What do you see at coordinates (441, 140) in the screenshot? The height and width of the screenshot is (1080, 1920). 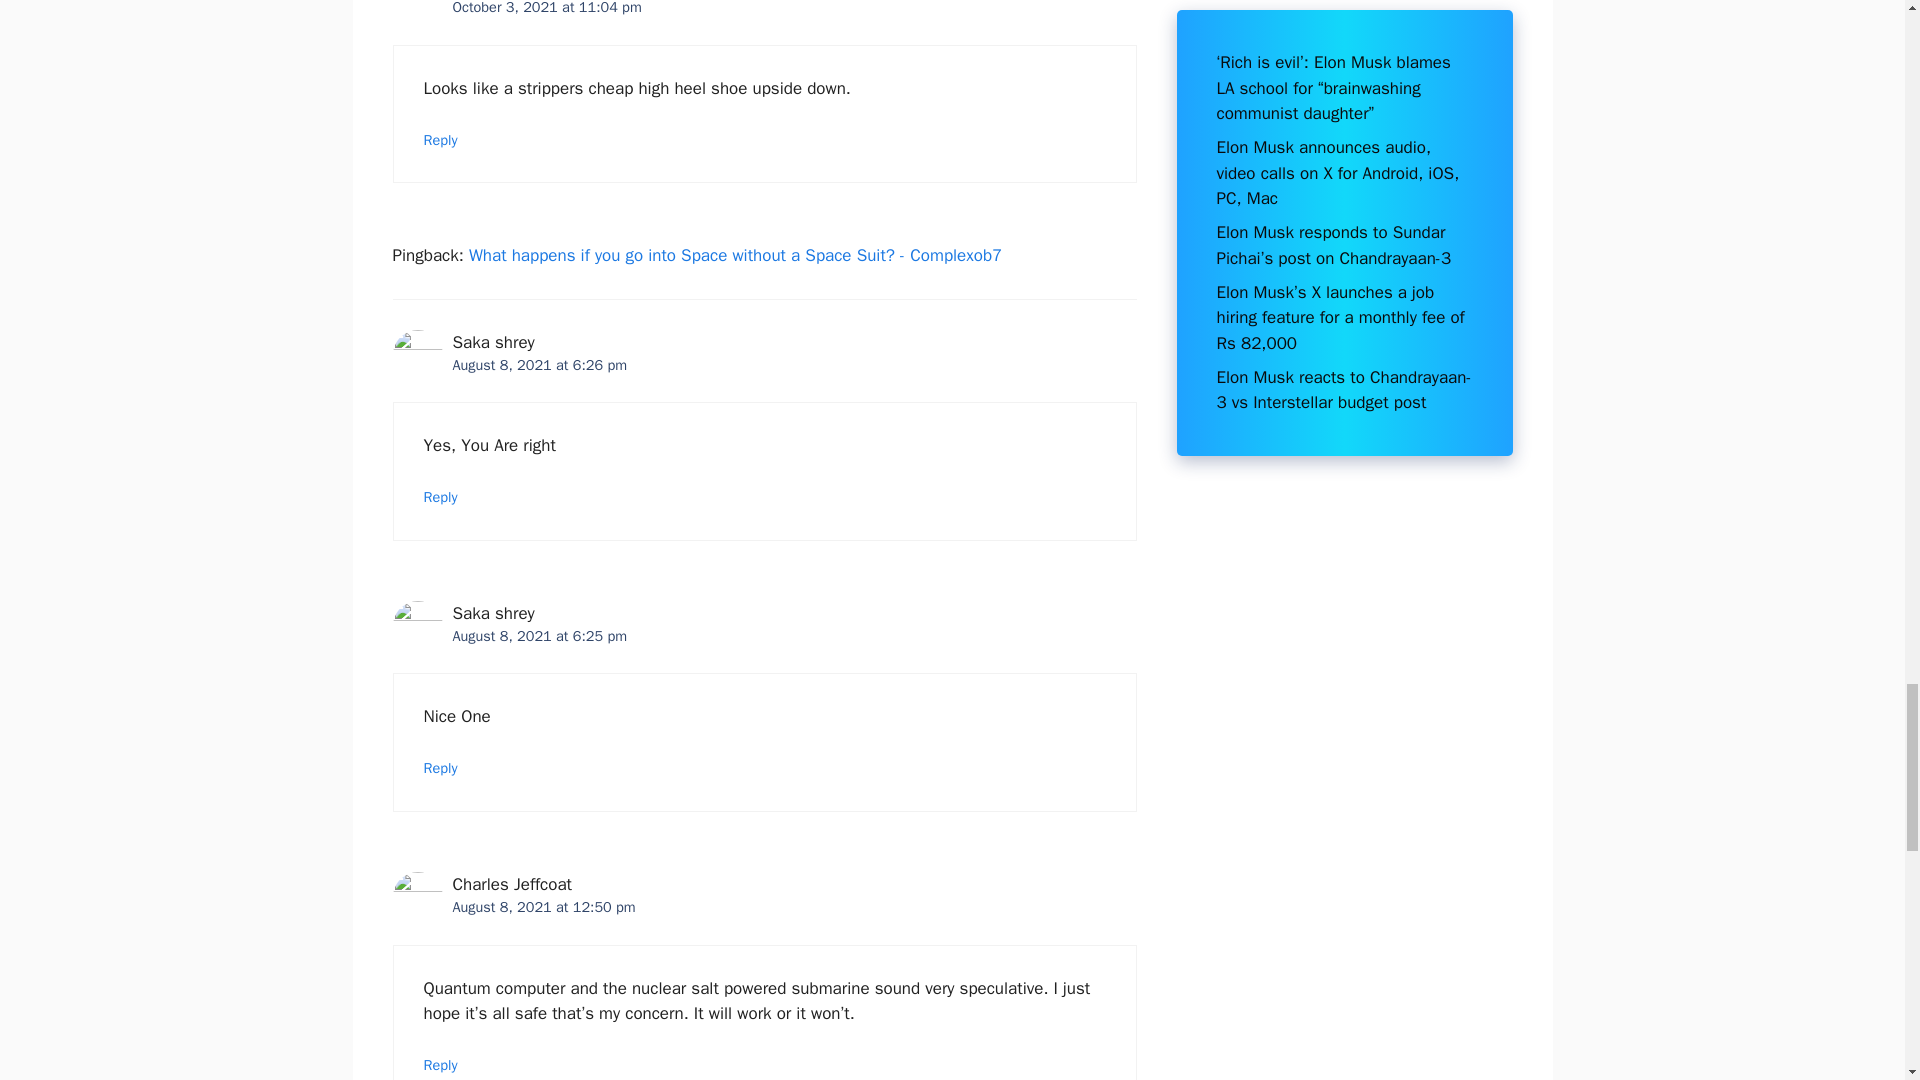 I see `Reply` at bounding box center [441, 140].